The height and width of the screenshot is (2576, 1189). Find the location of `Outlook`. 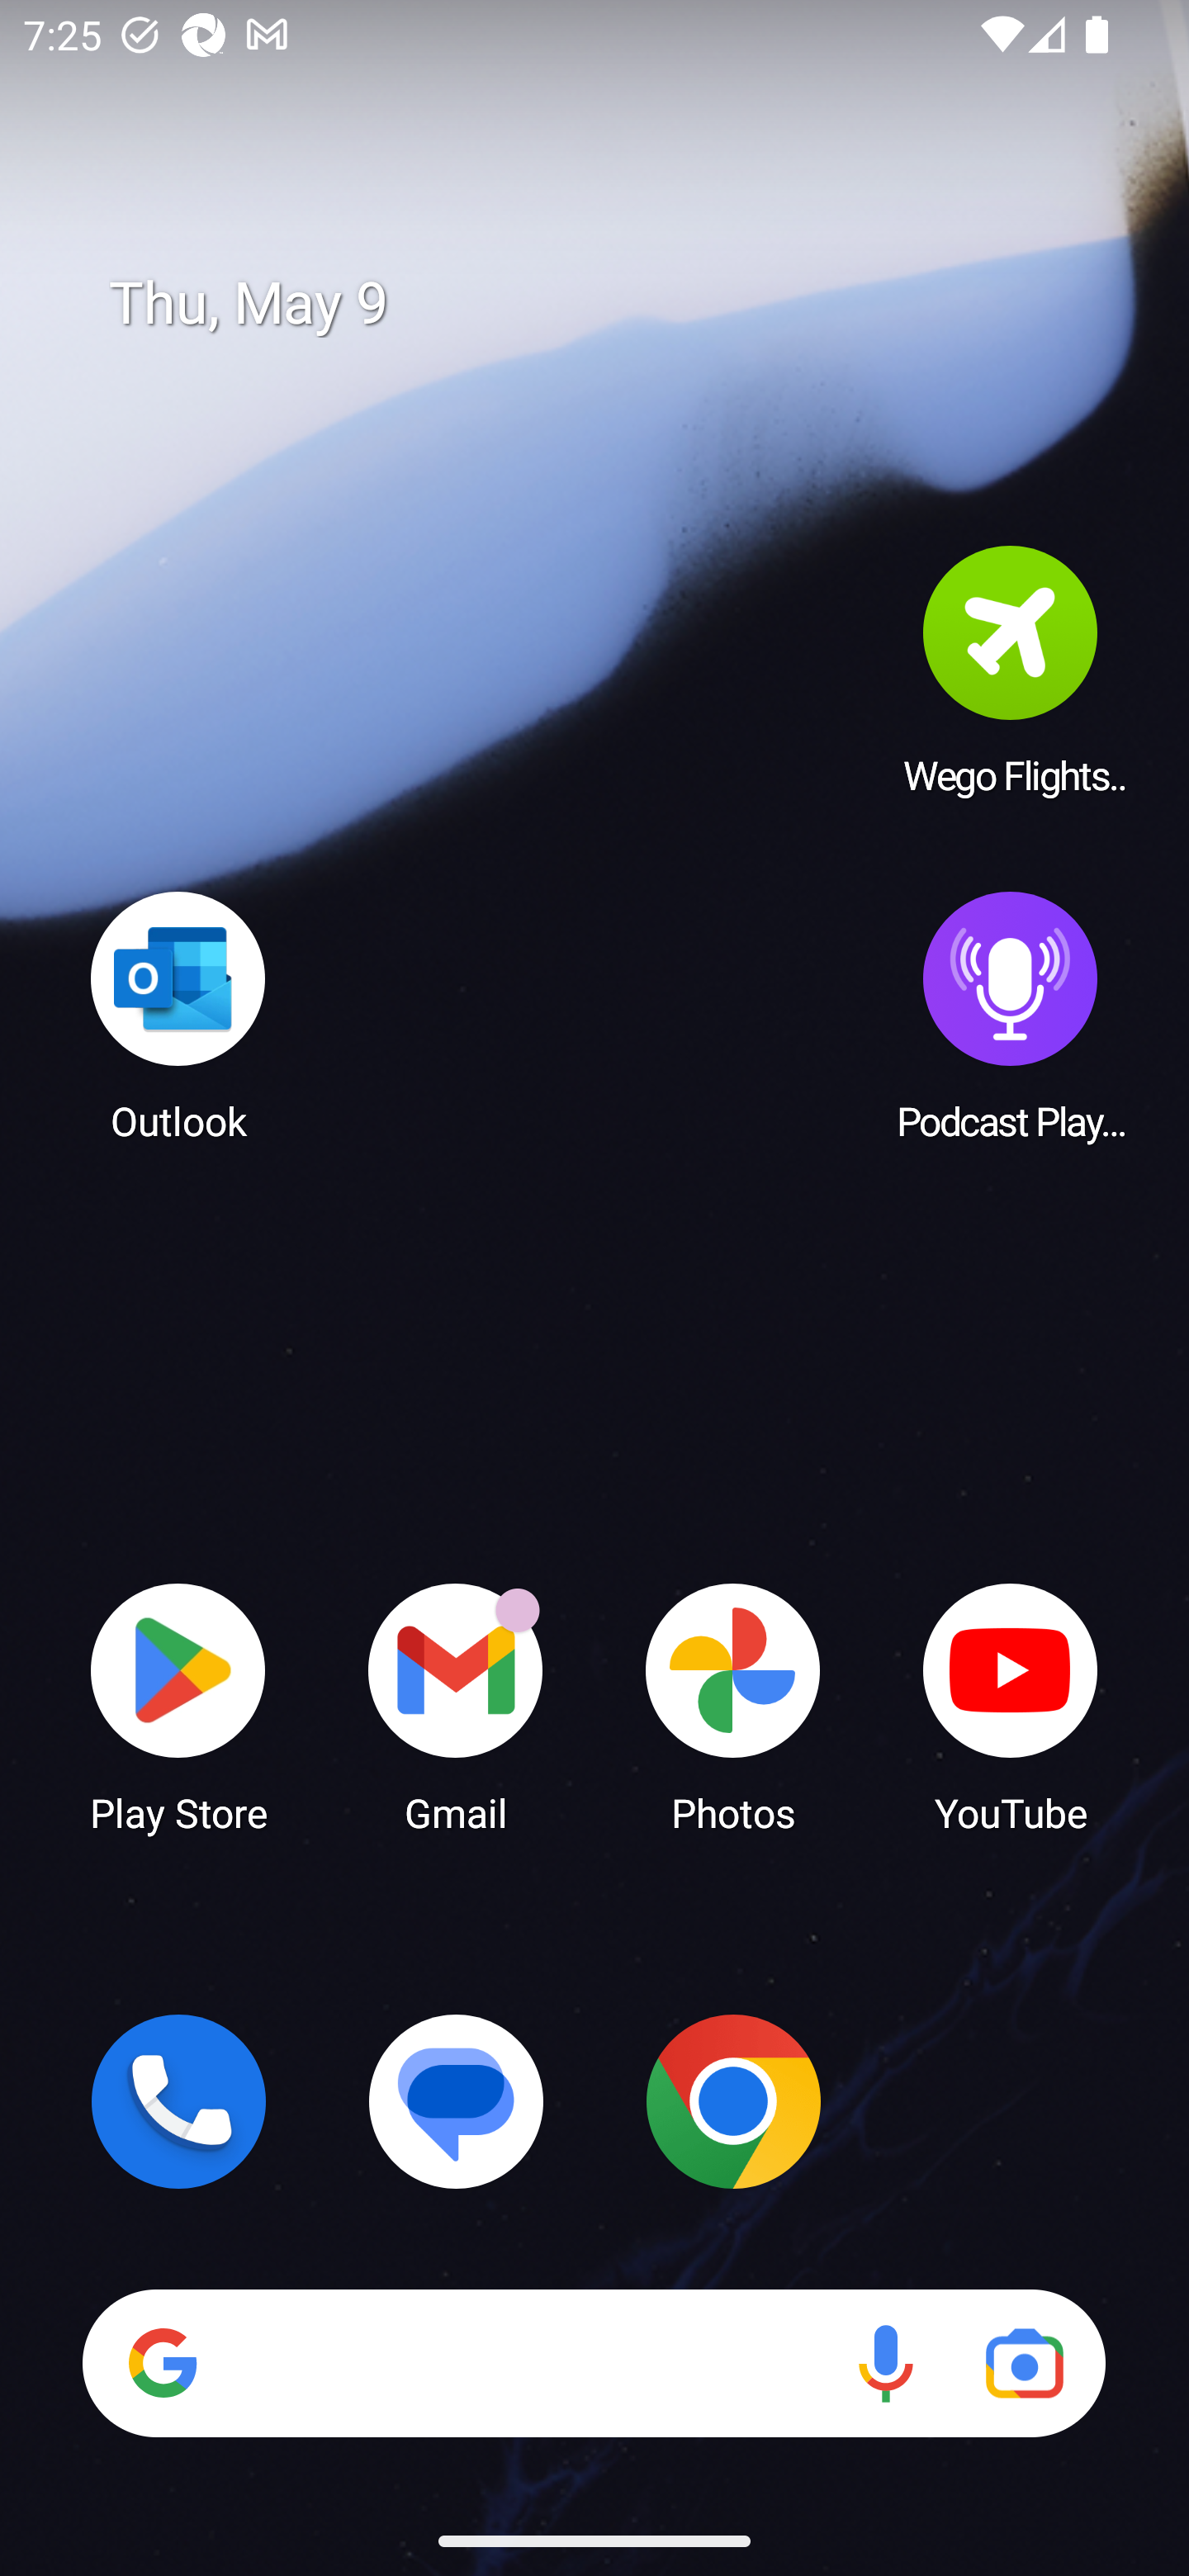

Outlook is located at coordinates (178, 1015).